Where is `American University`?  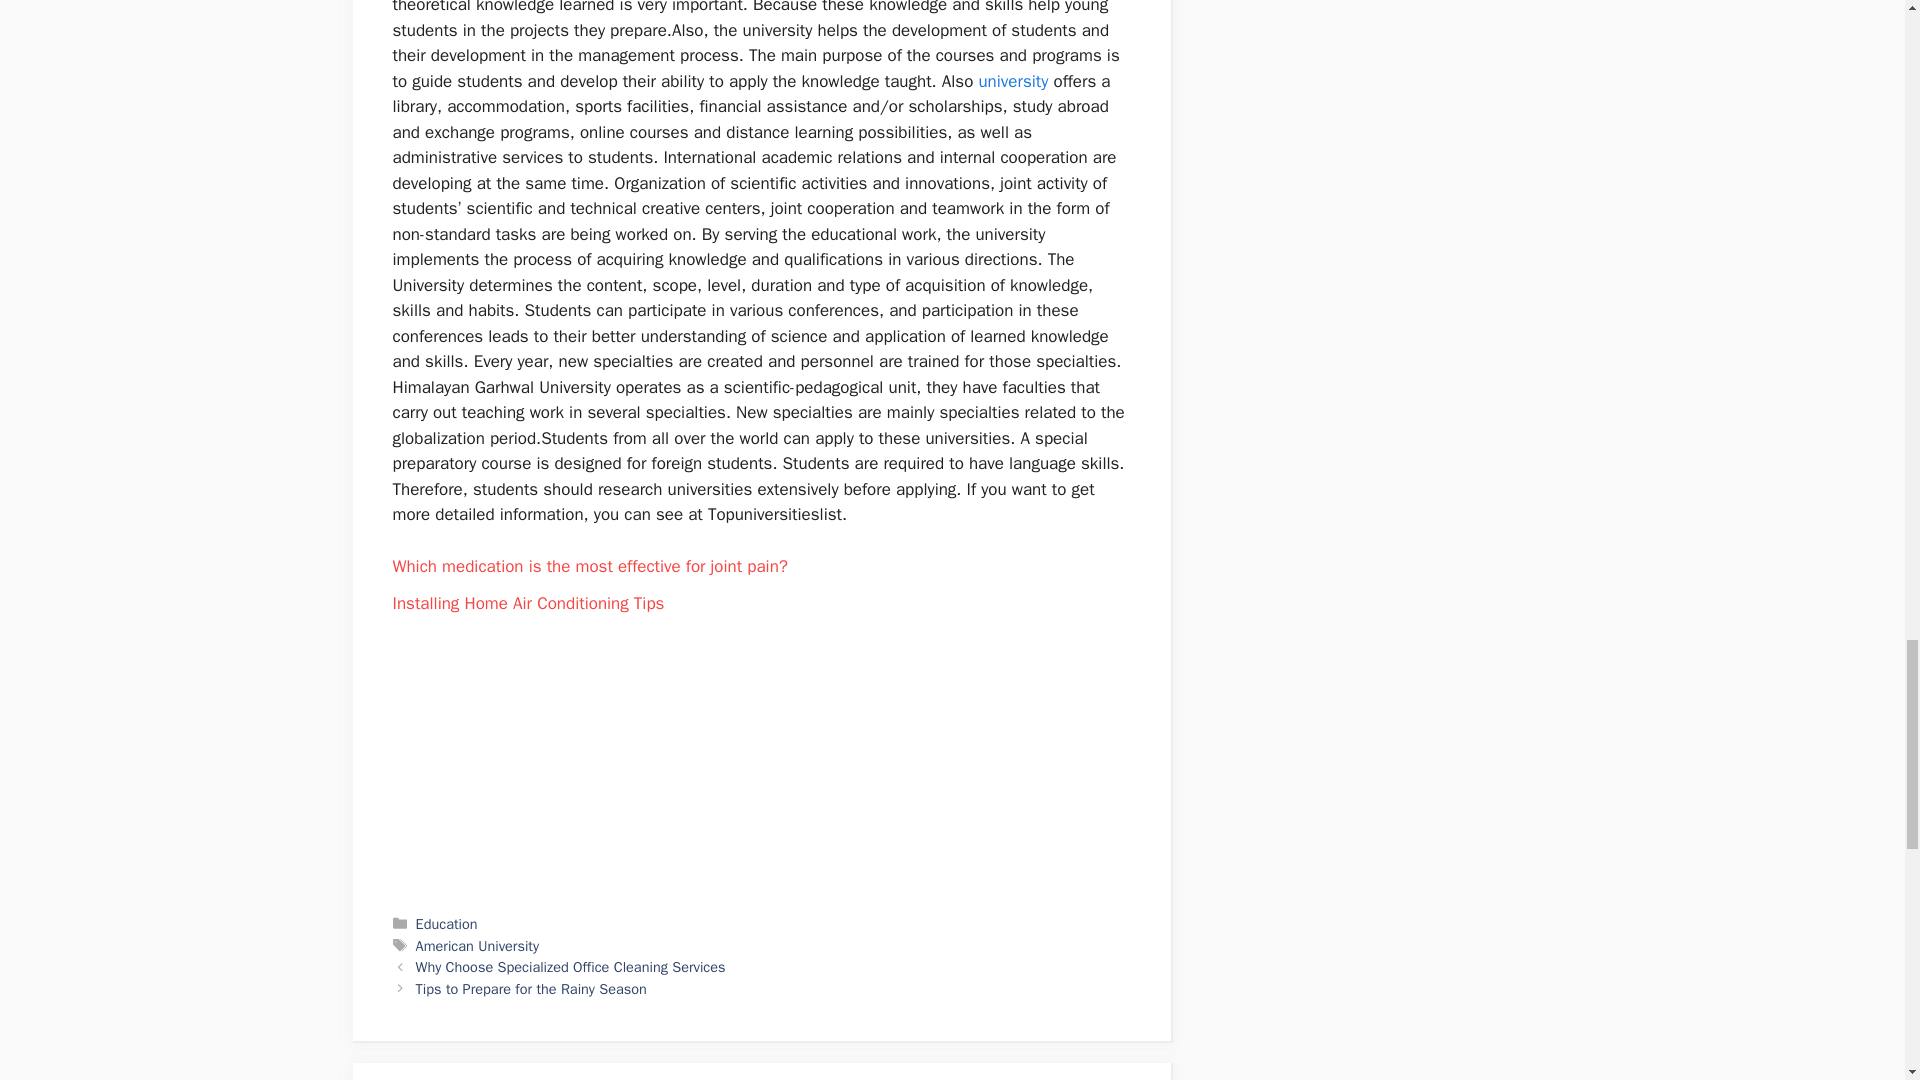
American University is located at coordinates (478, 946).